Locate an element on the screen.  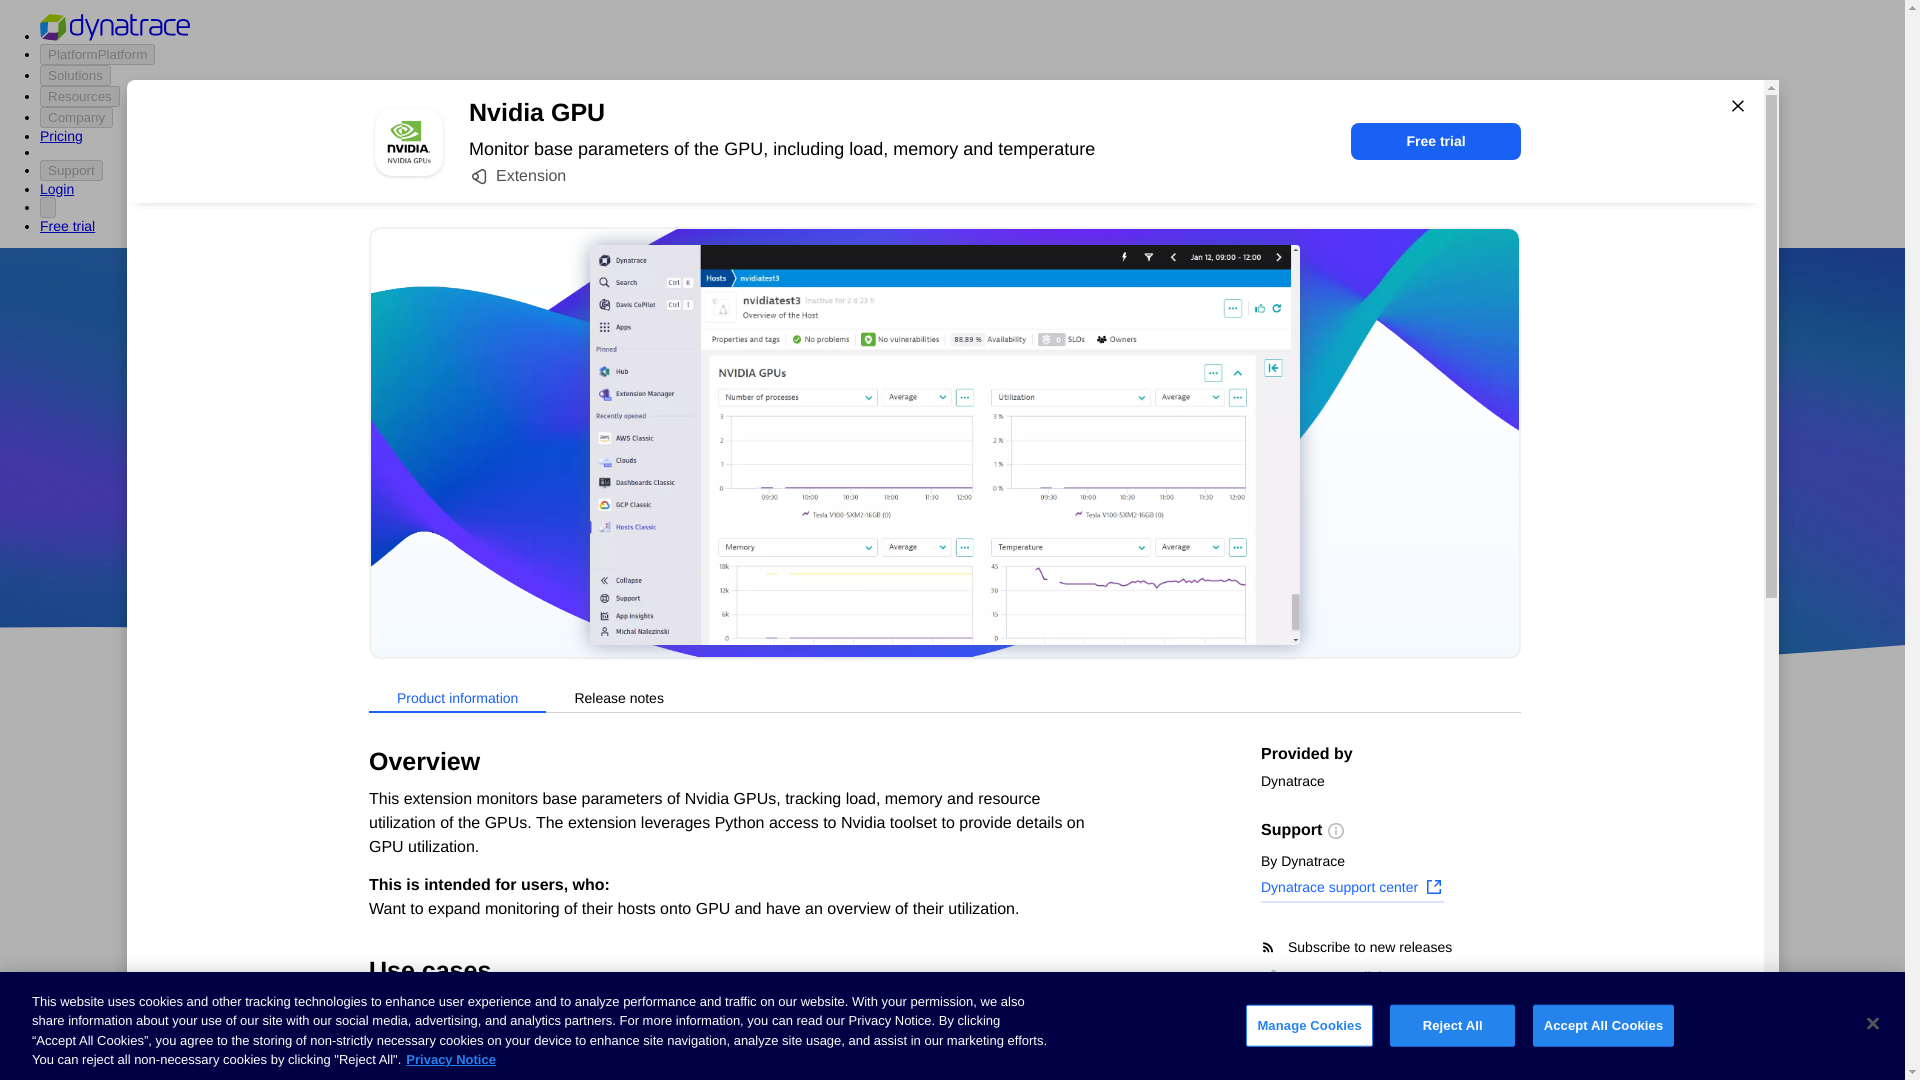
Wipro is located at coordinates (1108, 494).